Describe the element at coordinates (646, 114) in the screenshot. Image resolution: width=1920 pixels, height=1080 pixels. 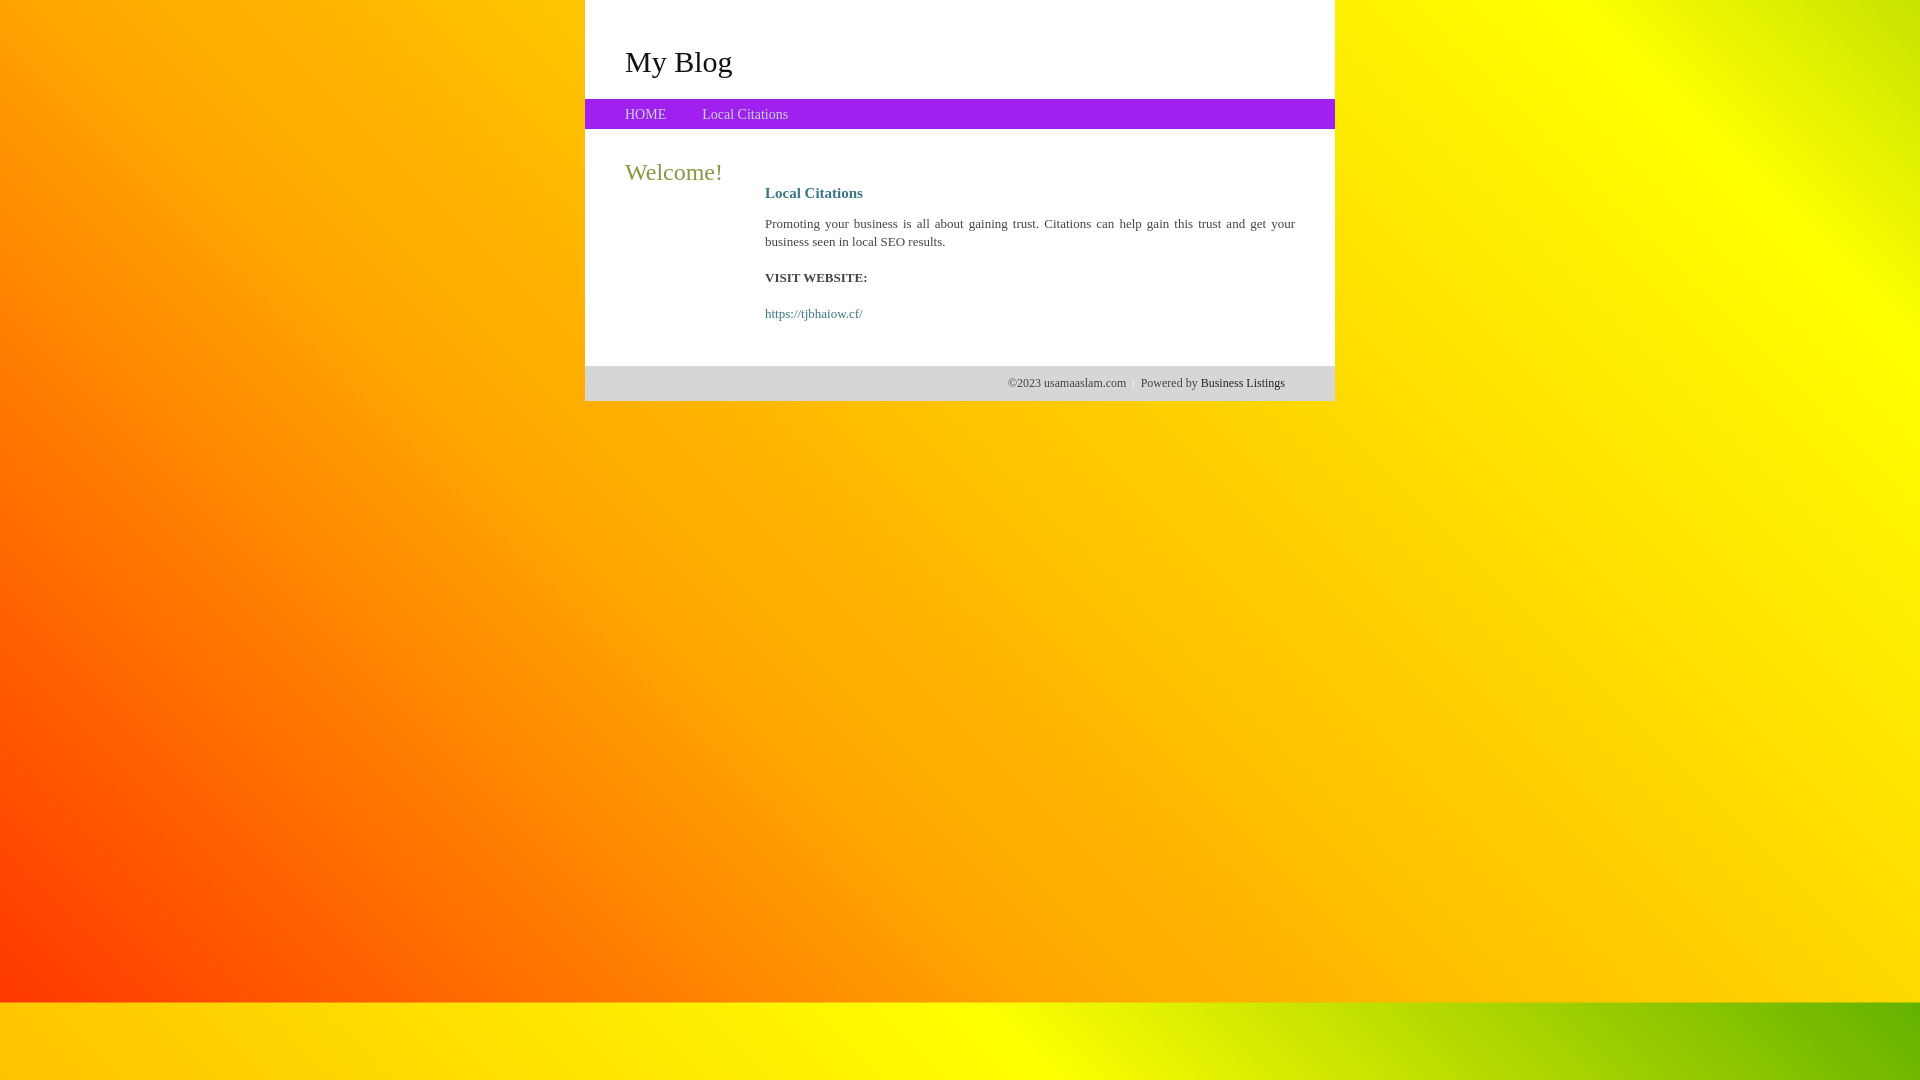
I see `HOME` at that location.